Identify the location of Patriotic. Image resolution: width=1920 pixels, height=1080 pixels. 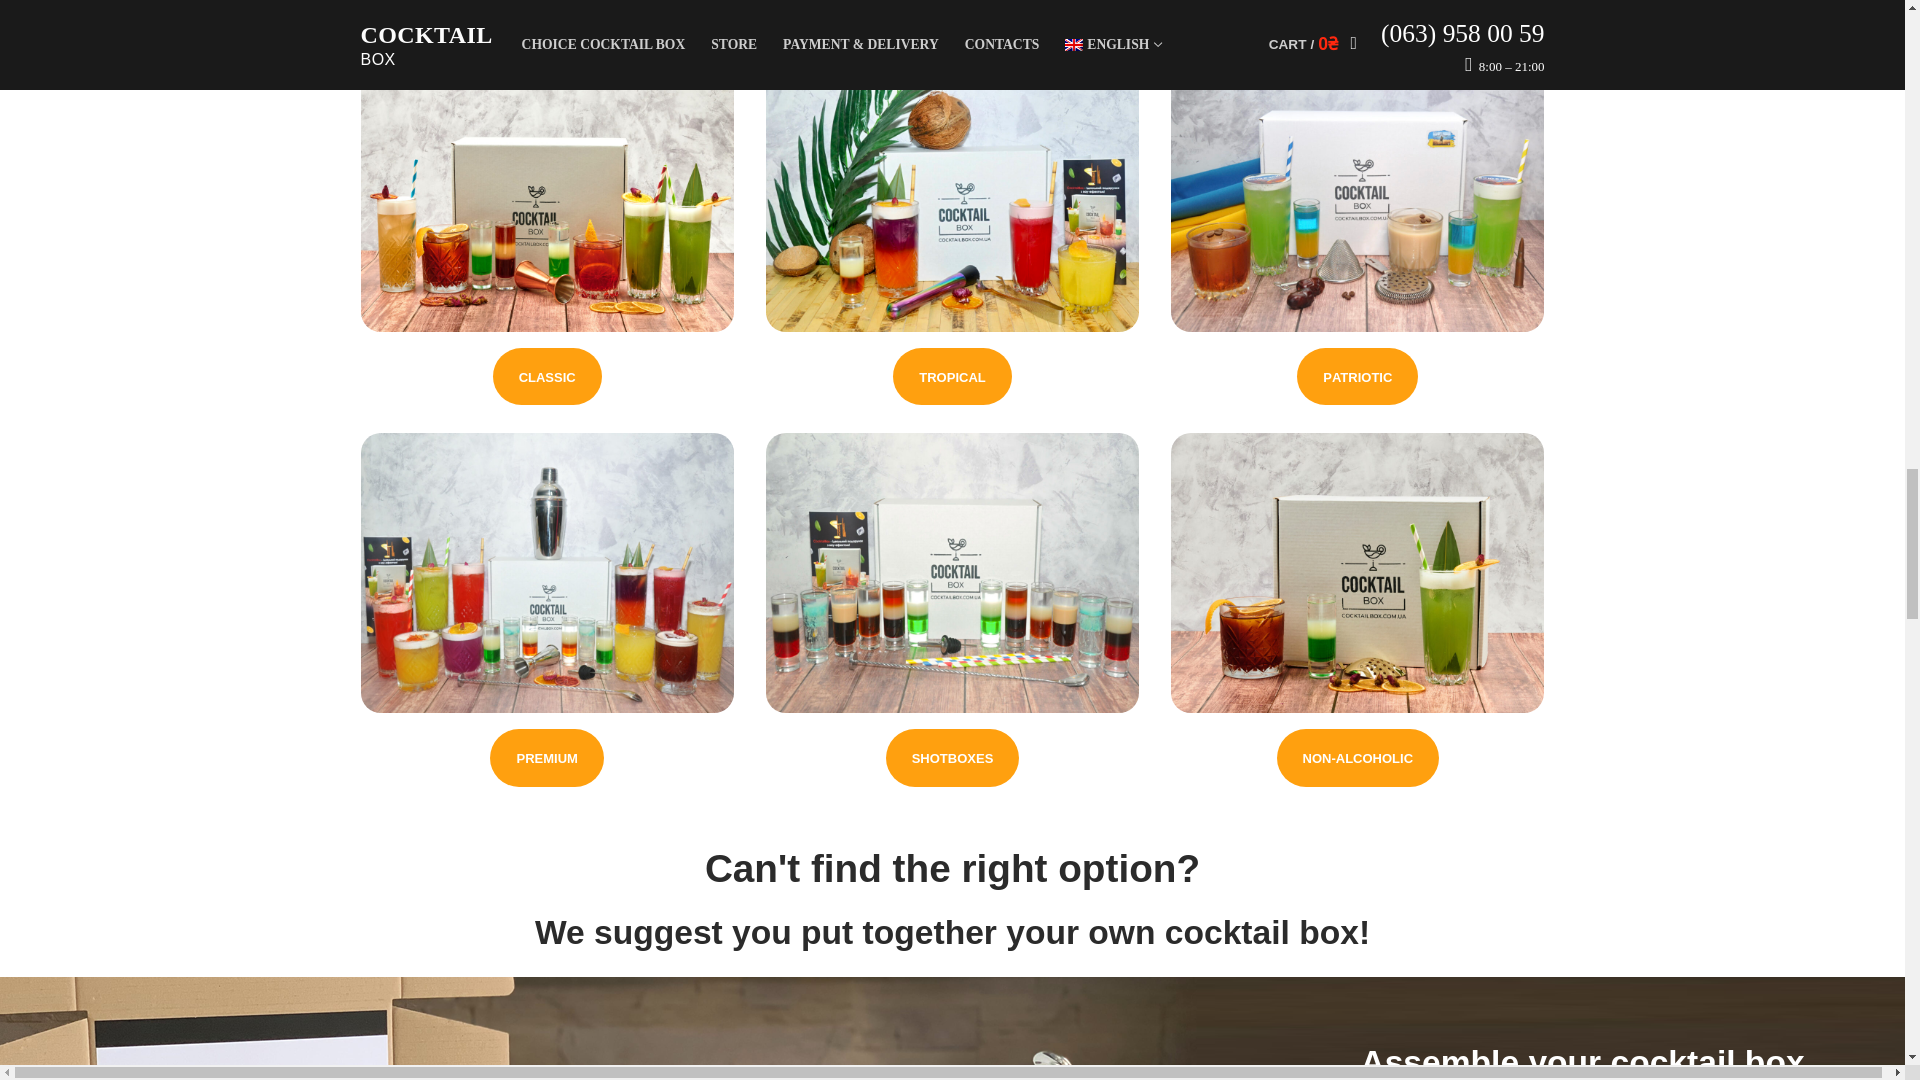
(1358, 376).